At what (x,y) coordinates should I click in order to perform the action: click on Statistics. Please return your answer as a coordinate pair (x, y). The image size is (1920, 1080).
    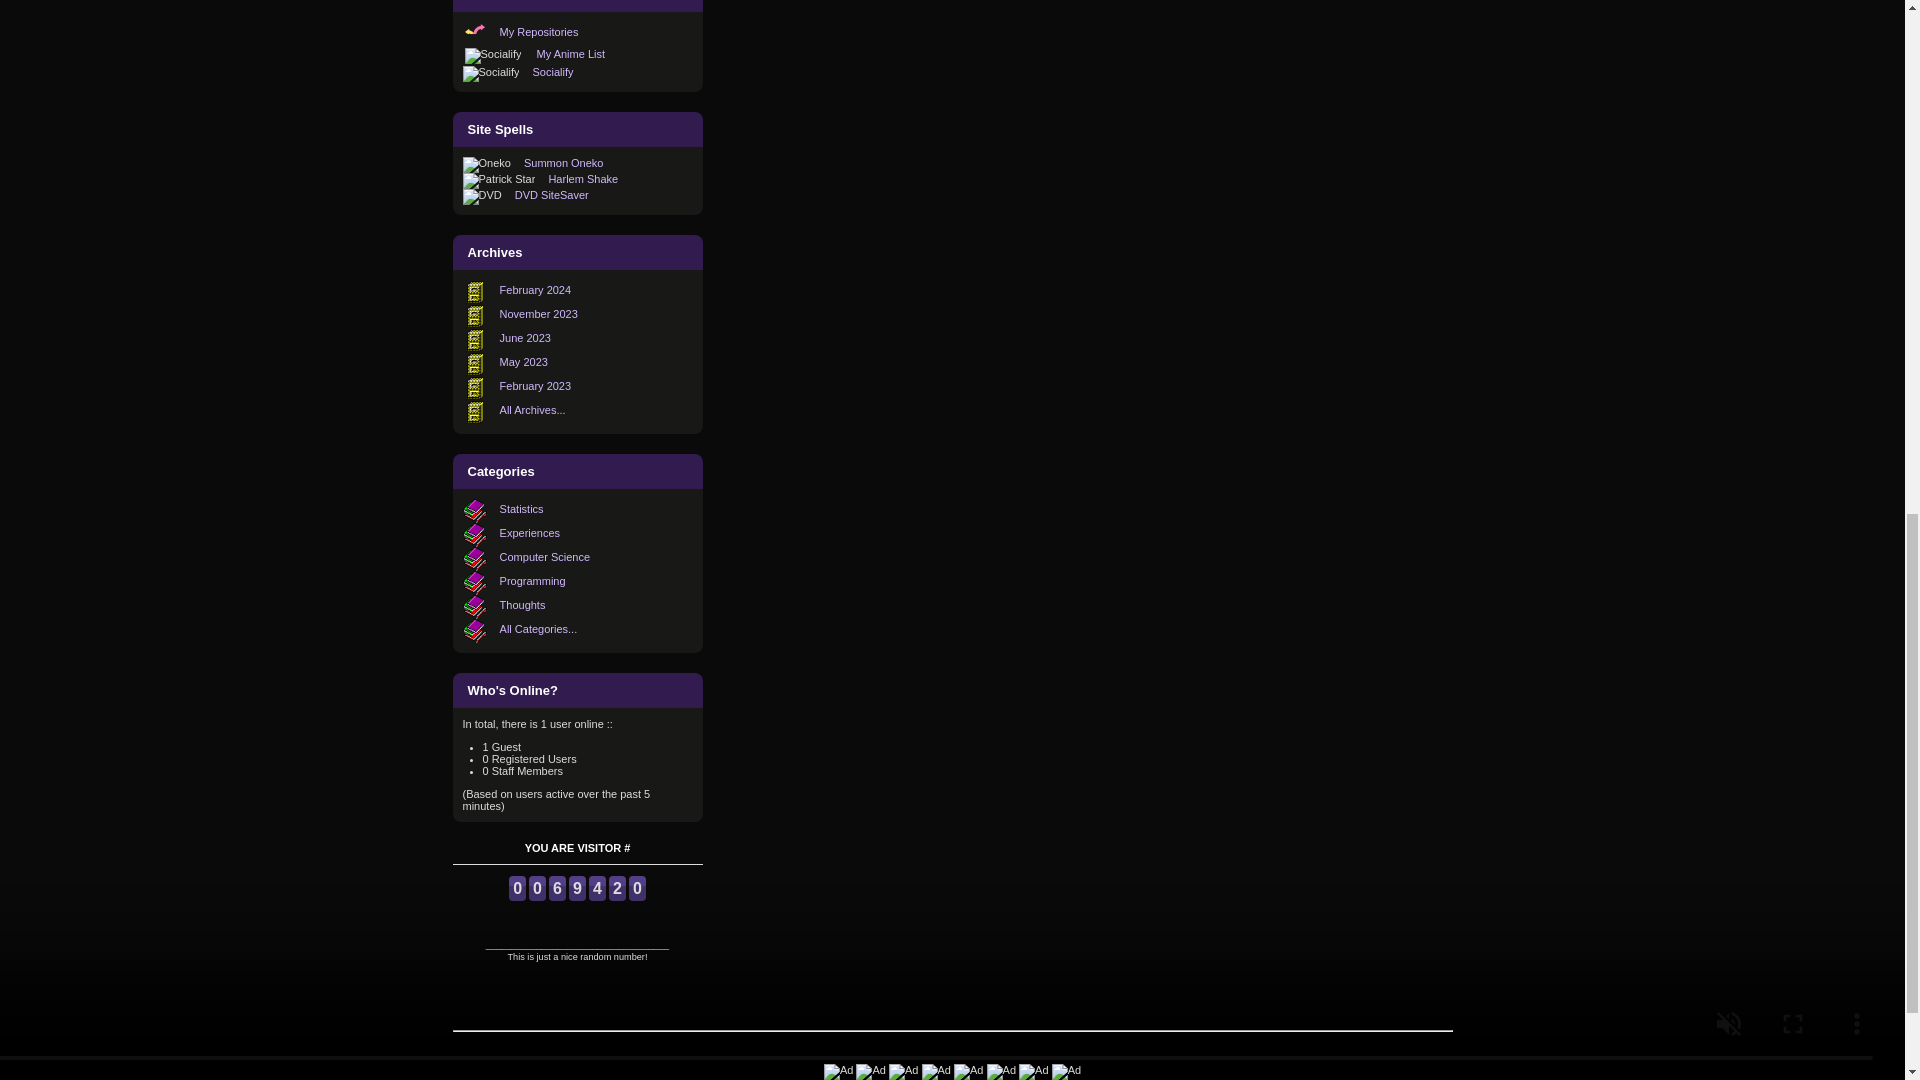
    Looking at the image, I should click on (521, 509).